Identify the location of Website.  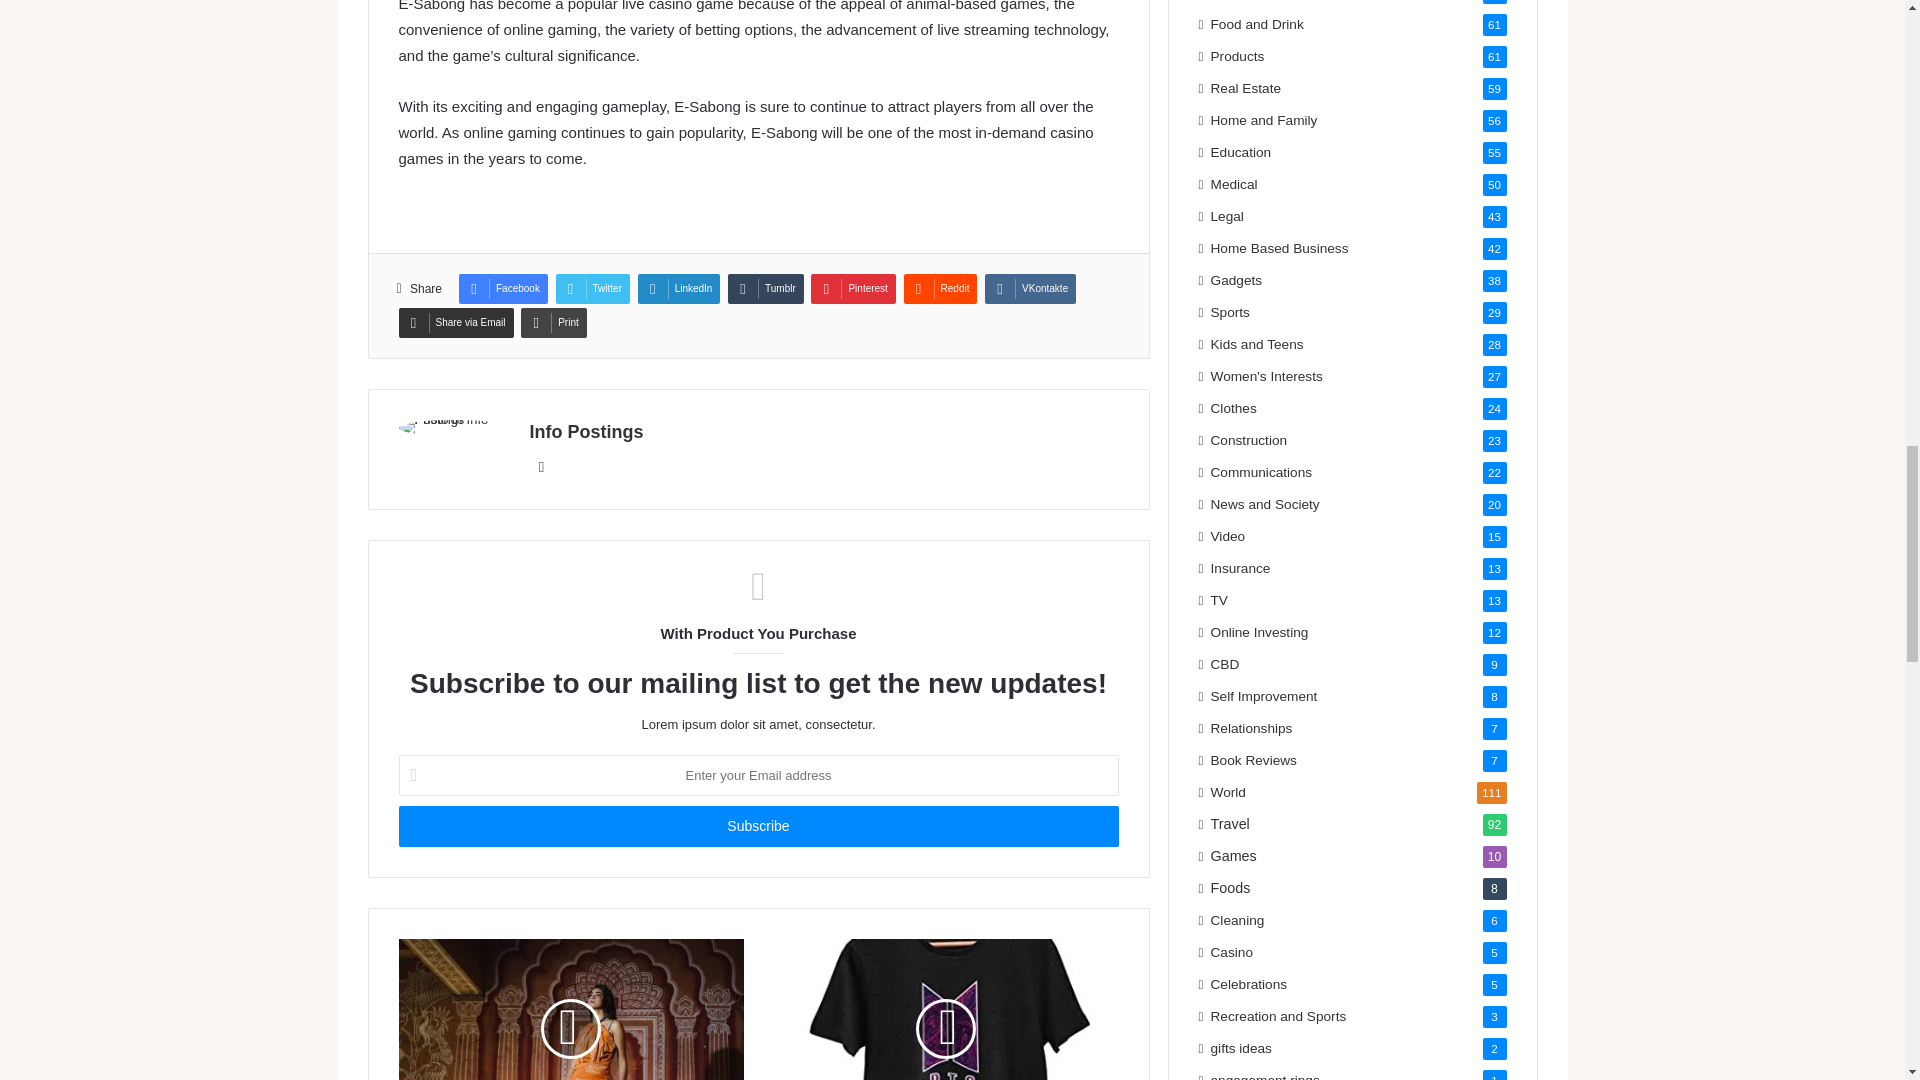
(542, 466).